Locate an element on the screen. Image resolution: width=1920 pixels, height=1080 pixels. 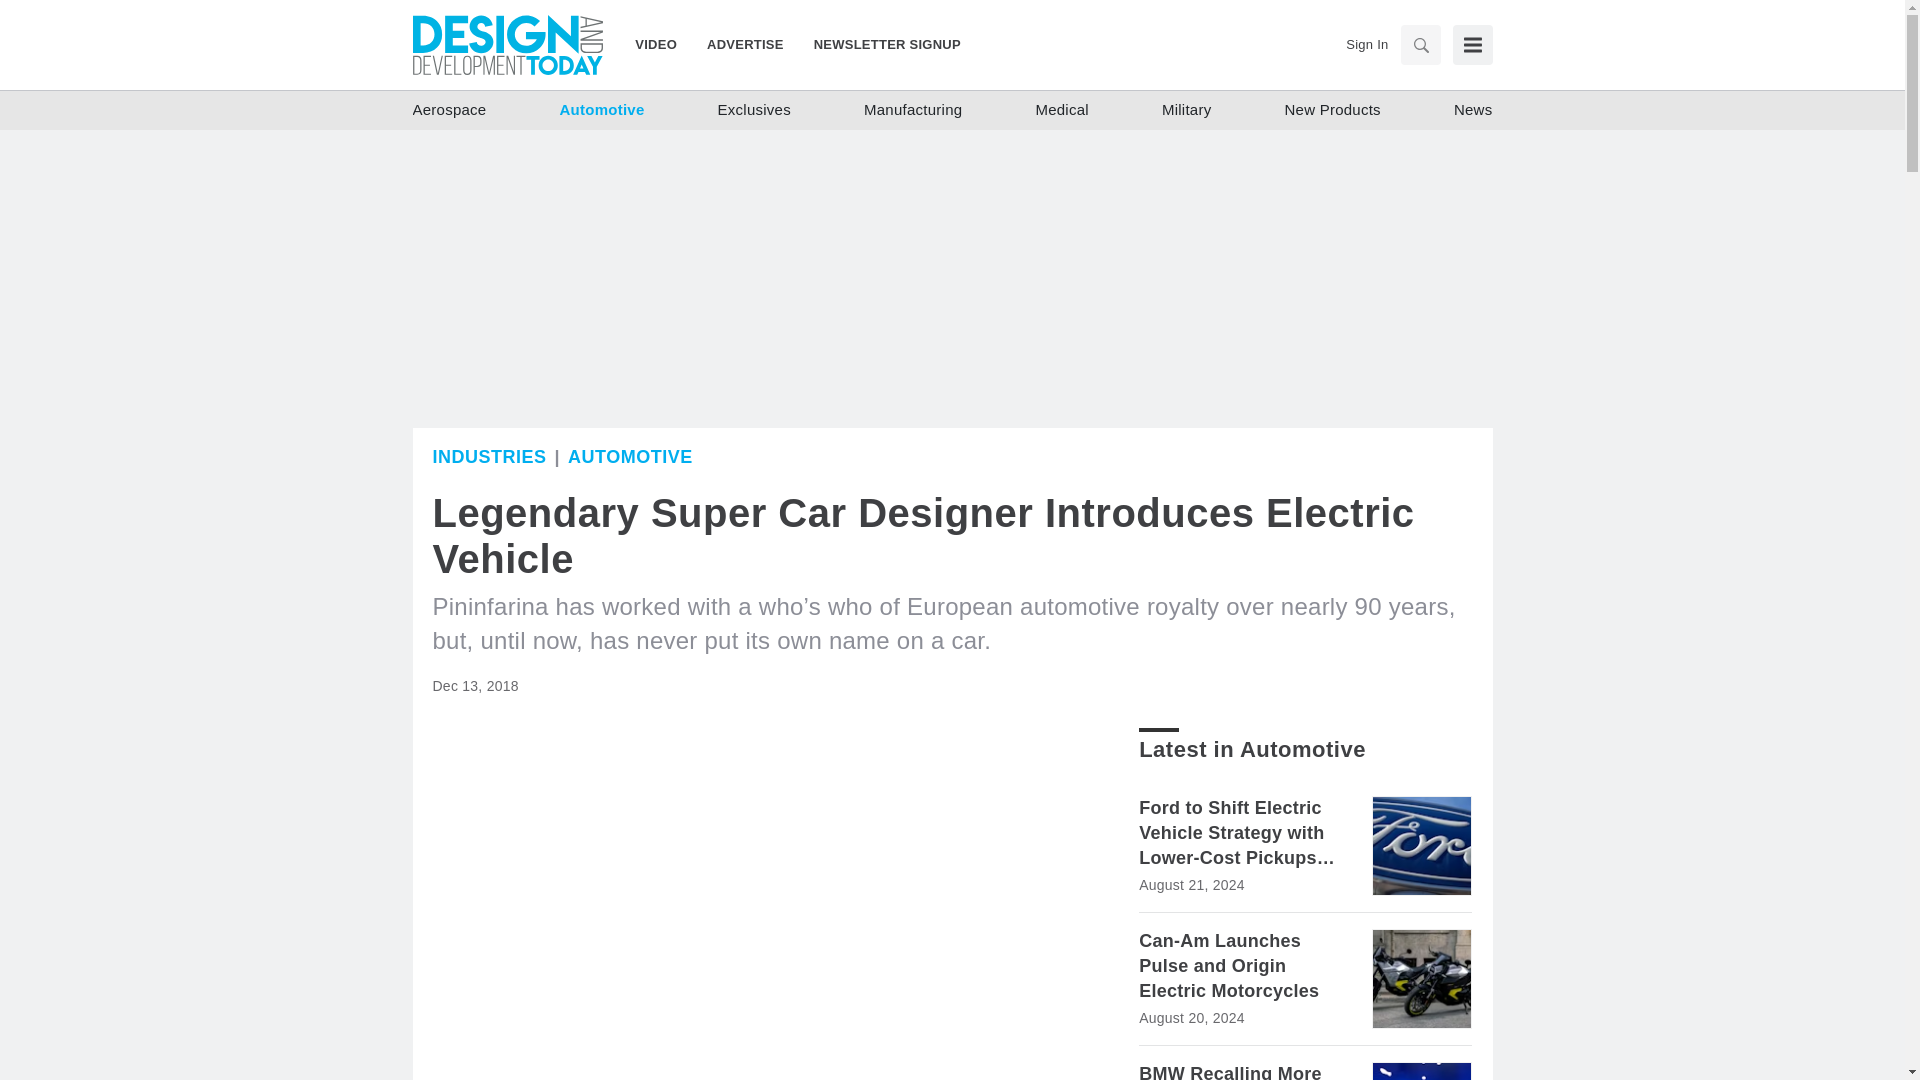
VIDEO is located at coordinates (663, 44).